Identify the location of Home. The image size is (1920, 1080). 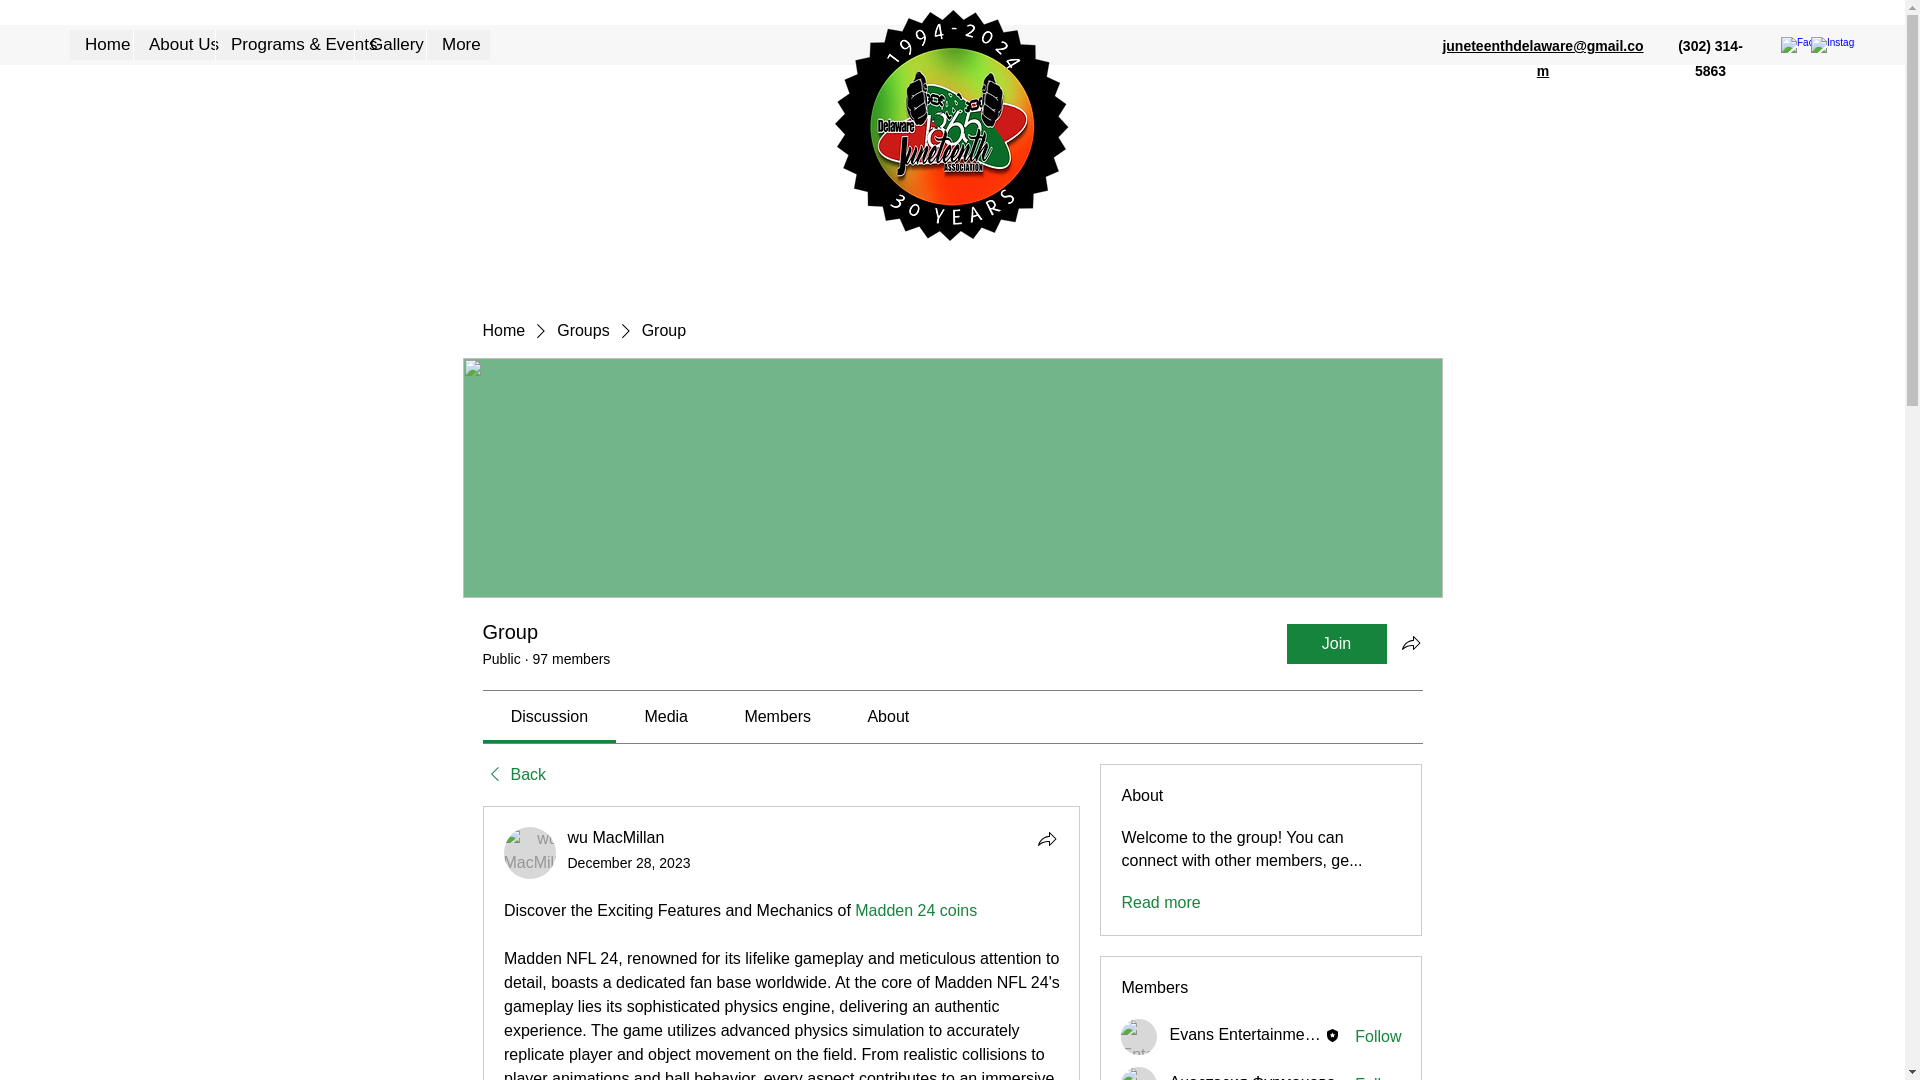
(100, 45).